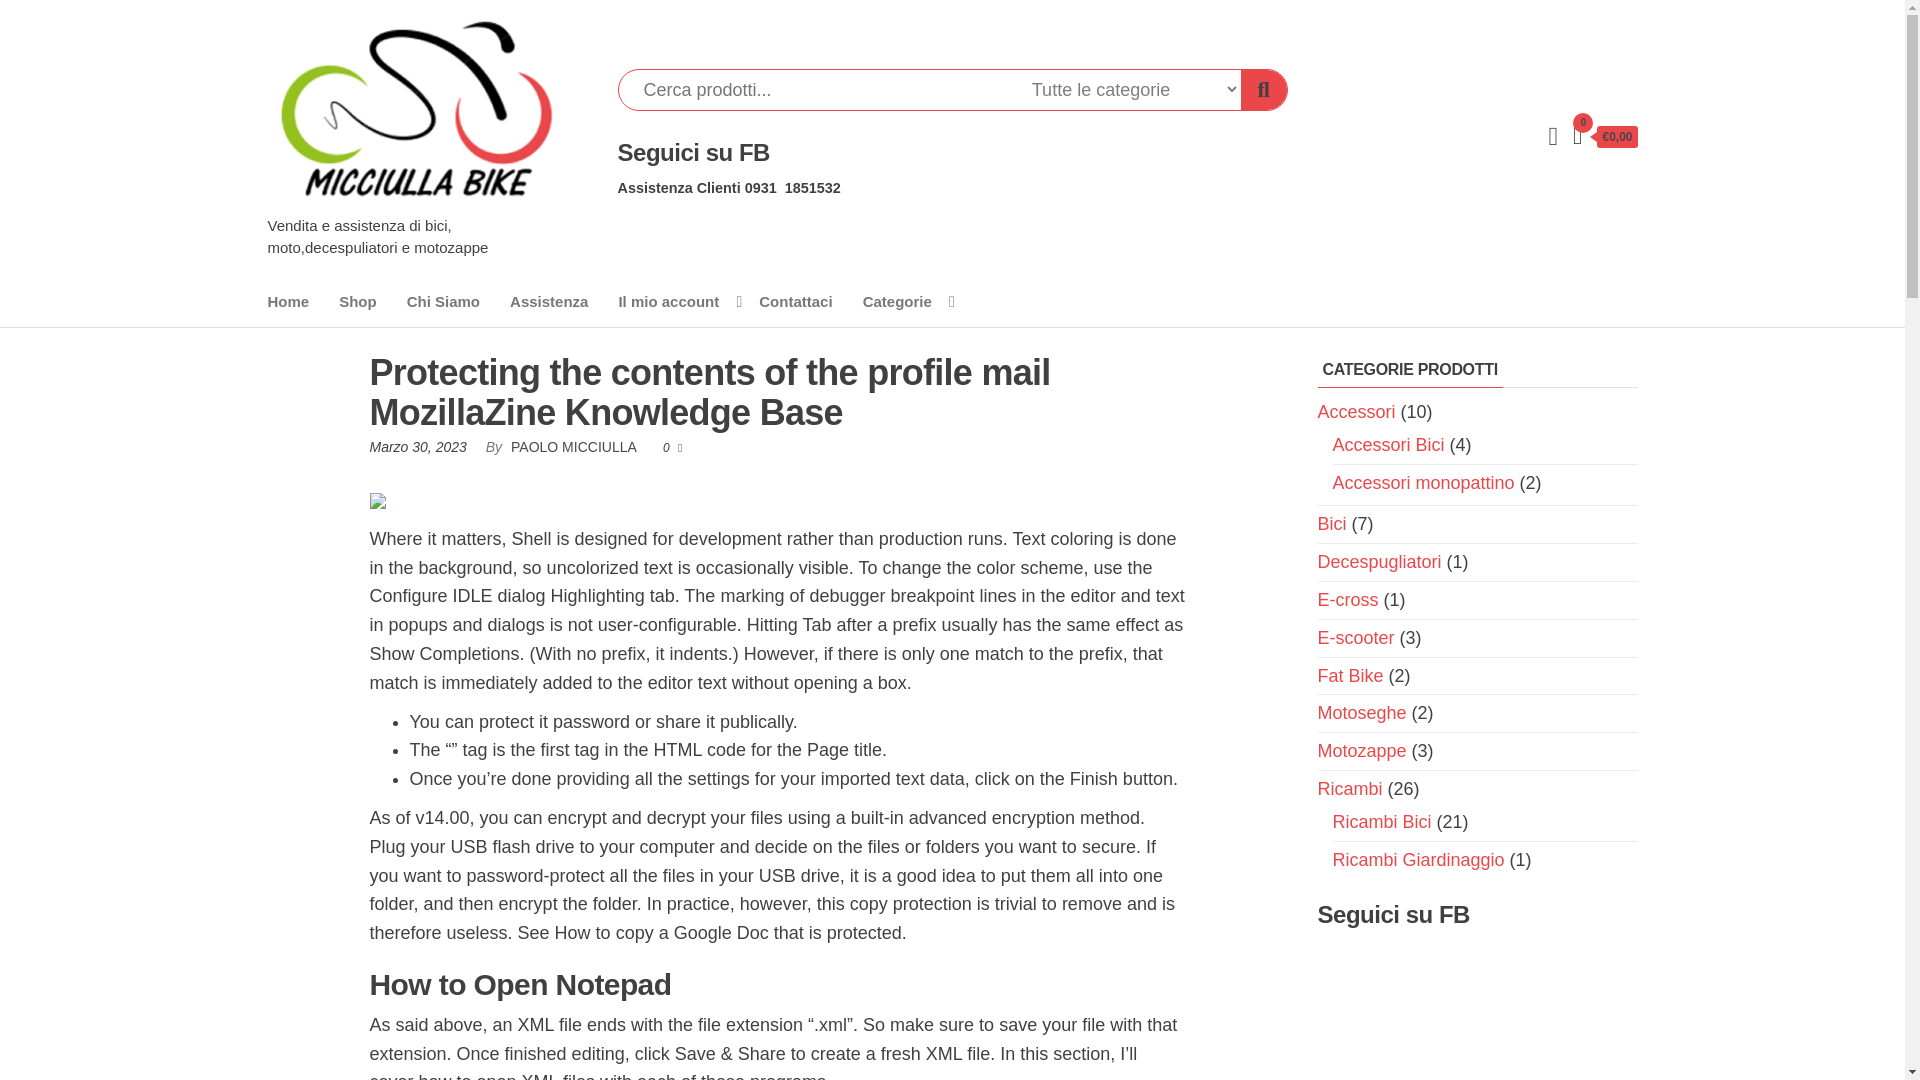  Describe the element at coordinates (356, 230) in the screenshot. I see `Micciulla Bike` at that location.